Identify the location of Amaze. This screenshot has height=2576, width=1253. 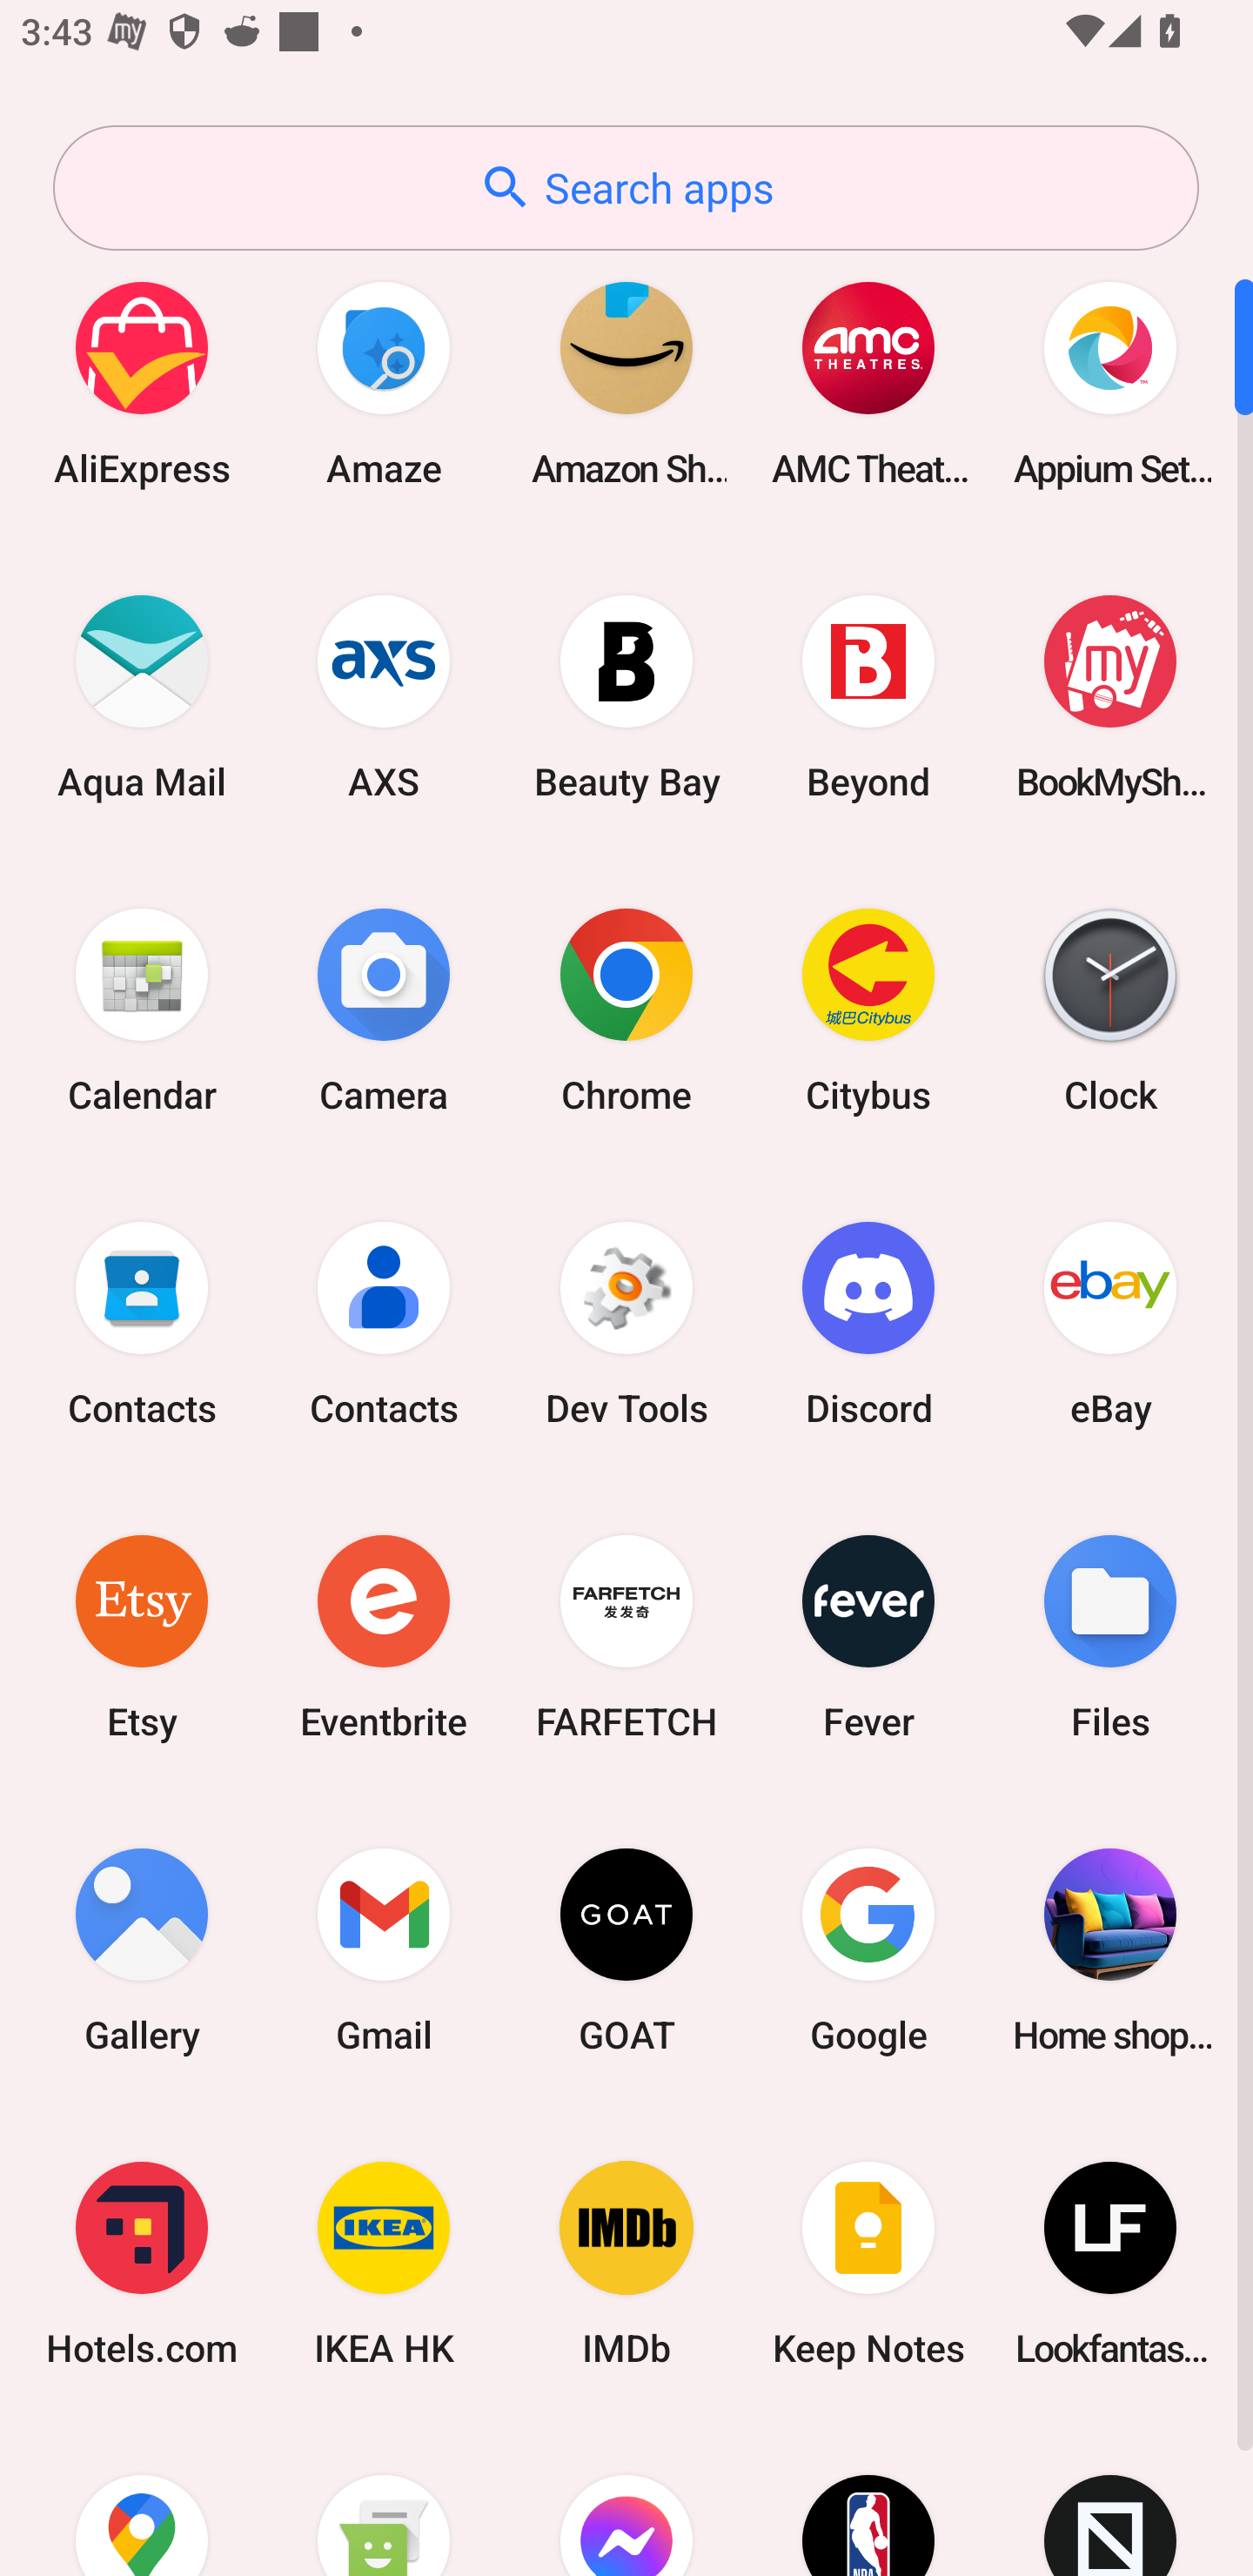
(384, 383).